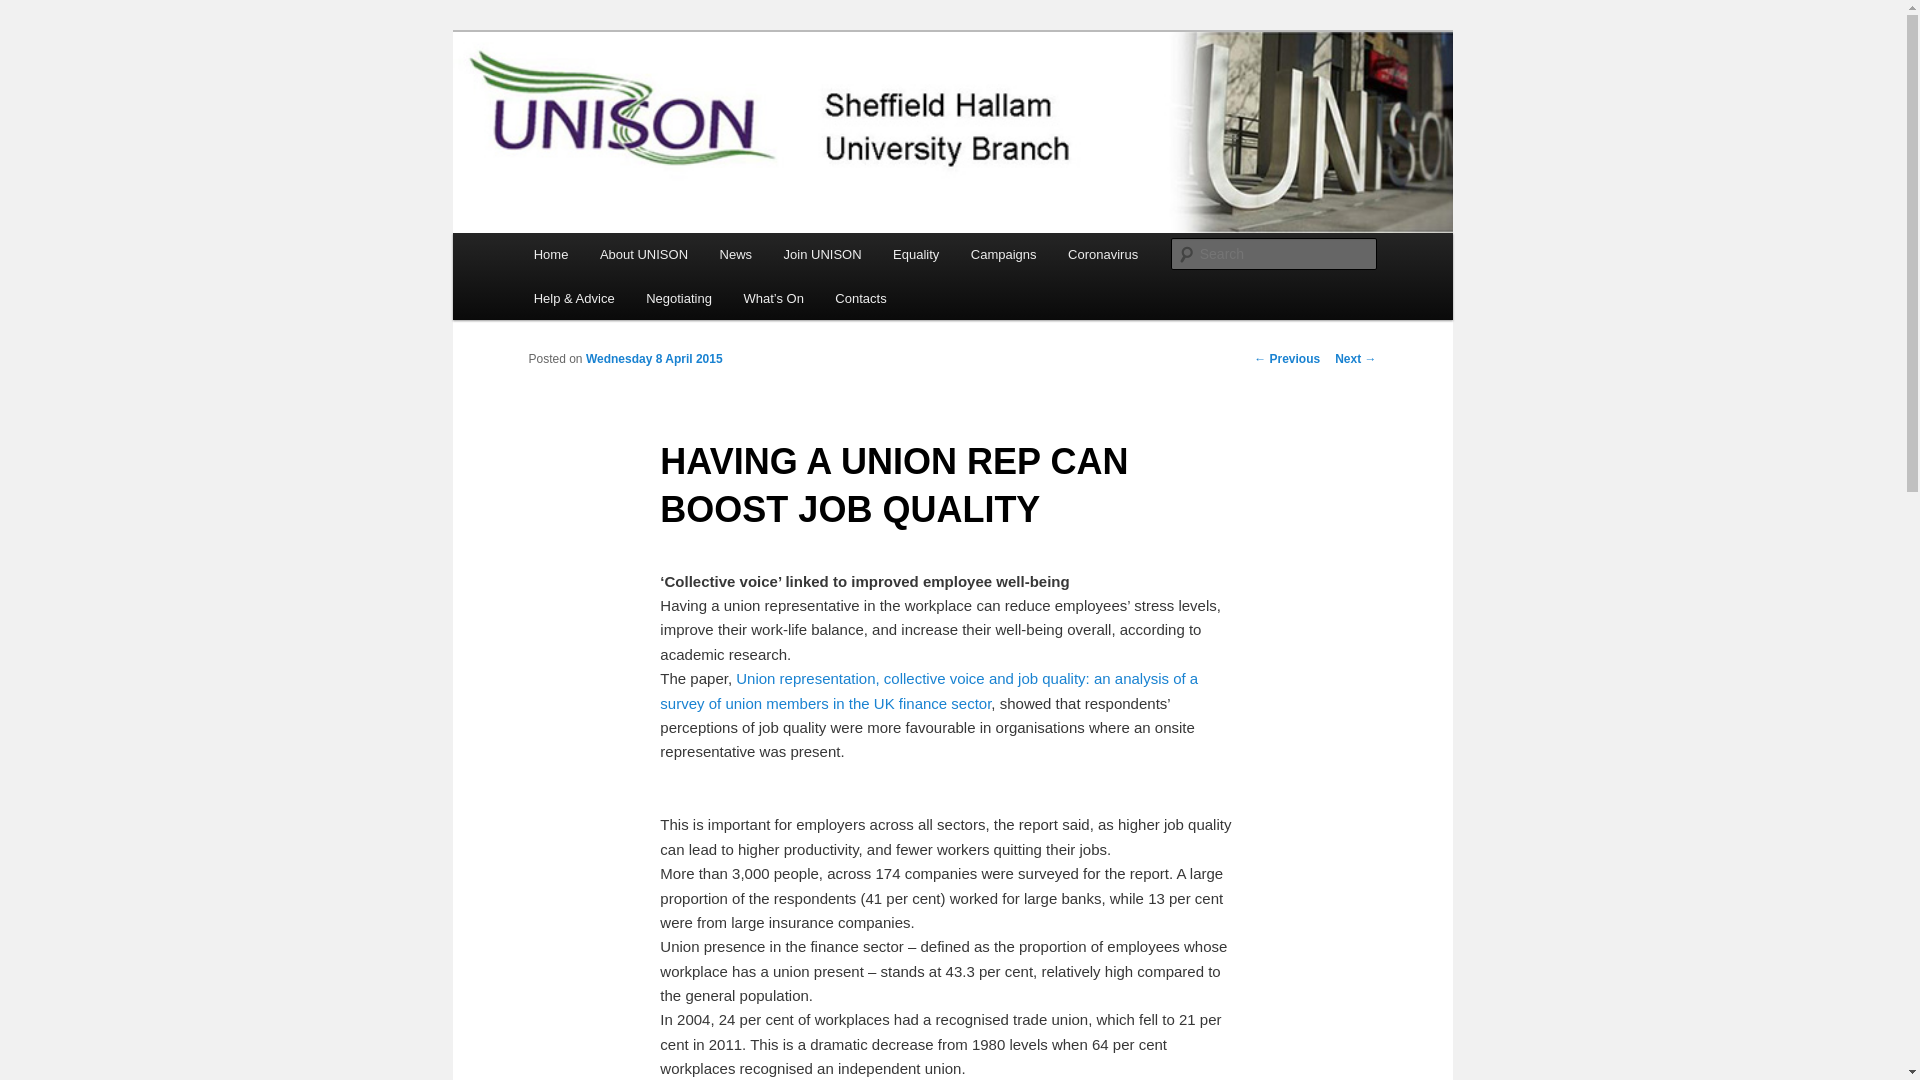 The height and width of the screenshot is (1080, 1920). What do you see at coordinates (1003, 254) in the screenshot?
I see `Campaigns` at bounding box center [1003, 254].